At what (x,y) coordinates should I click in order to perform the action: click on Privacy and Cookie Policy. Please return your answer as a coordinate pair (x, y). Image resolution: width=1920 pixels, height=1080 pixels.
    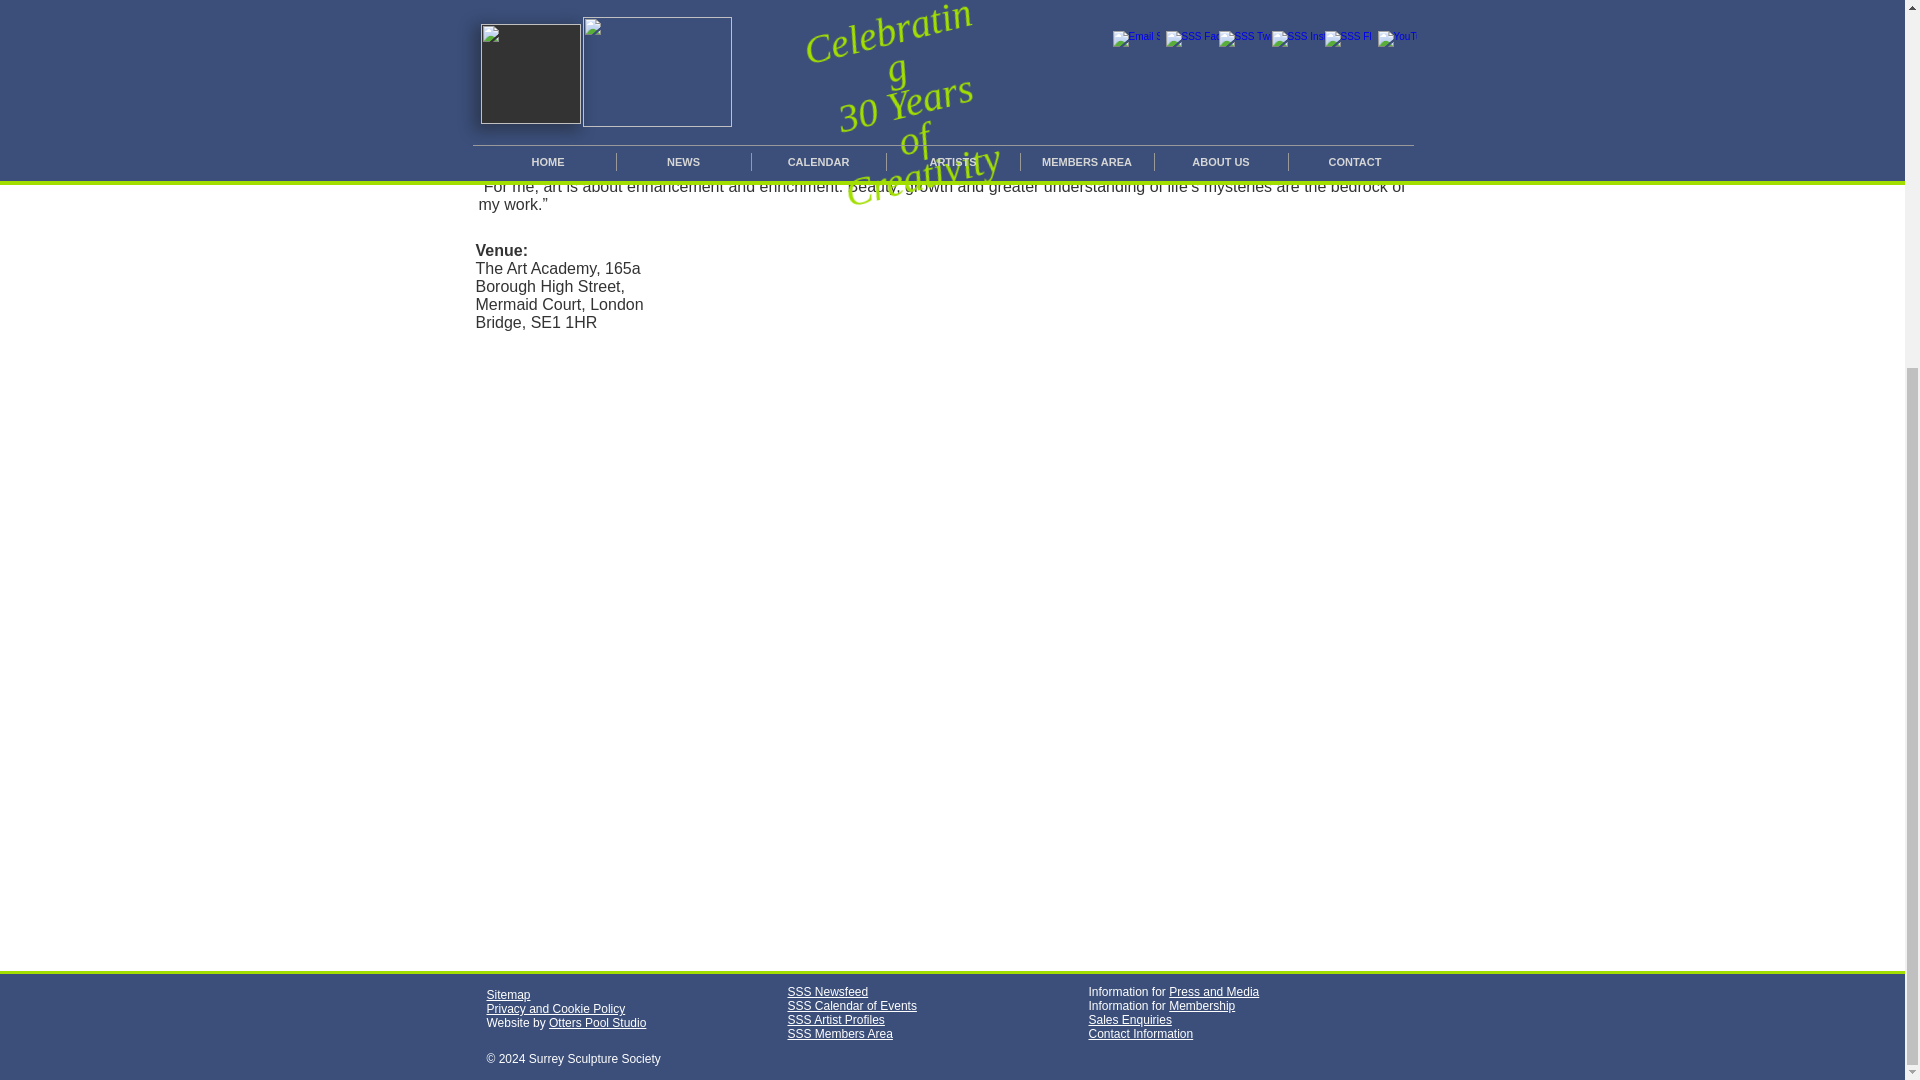
    Looking at the image, I should click on (555, 1009).